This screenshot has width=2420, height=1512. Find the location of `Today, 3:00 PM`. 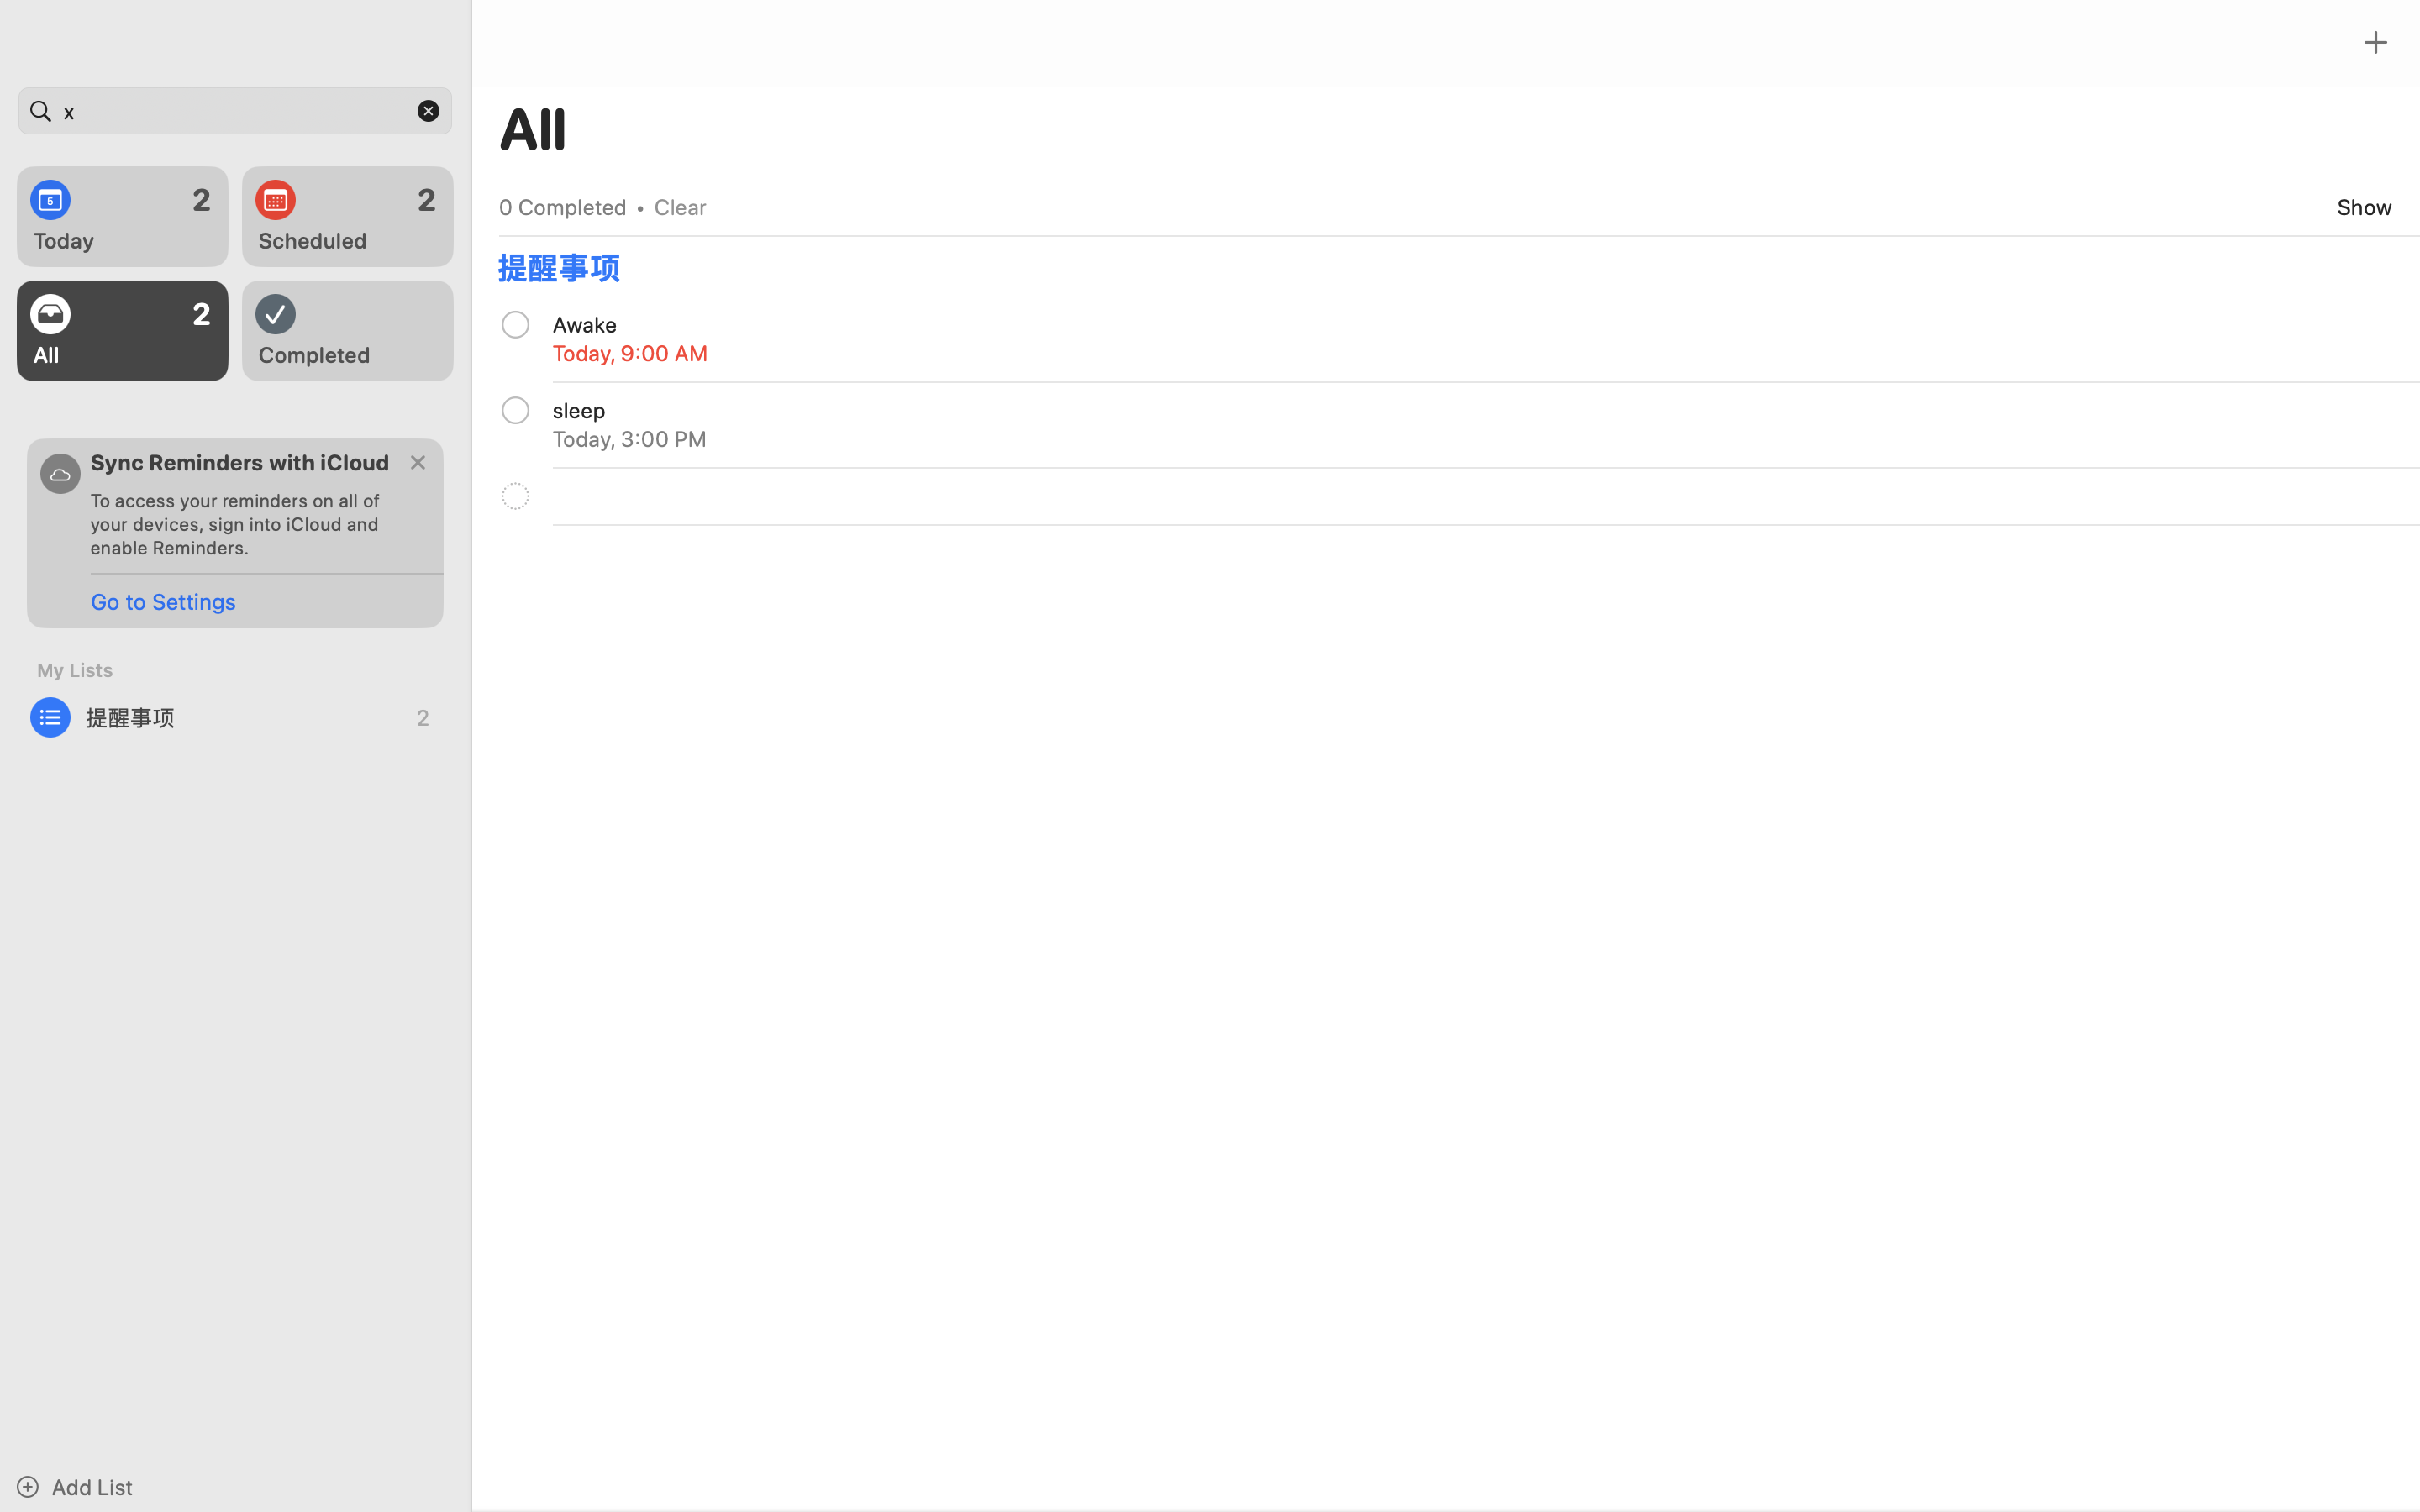

Today, 3:00 PM is located at coordinates (630, 438).